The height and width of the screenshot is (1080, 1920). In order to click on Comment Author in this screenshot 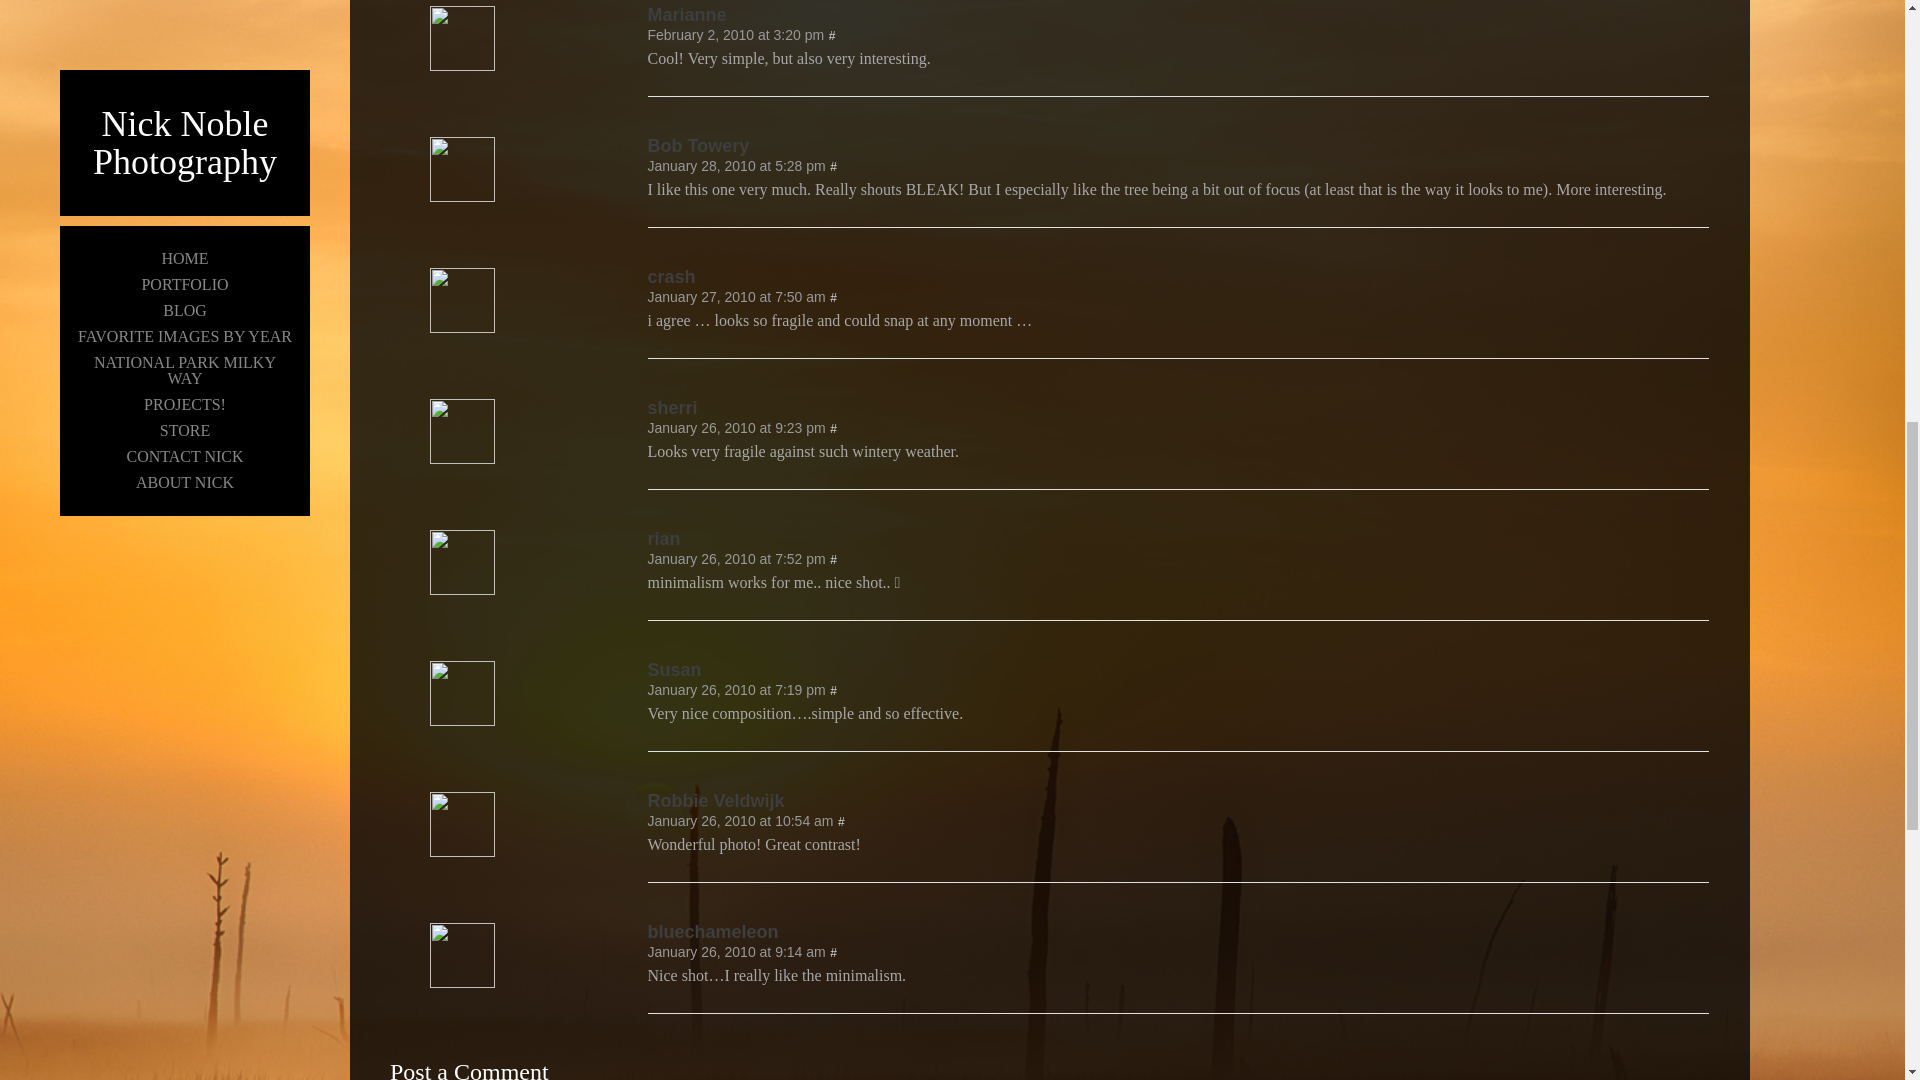, I will do `click(462, 326)`.